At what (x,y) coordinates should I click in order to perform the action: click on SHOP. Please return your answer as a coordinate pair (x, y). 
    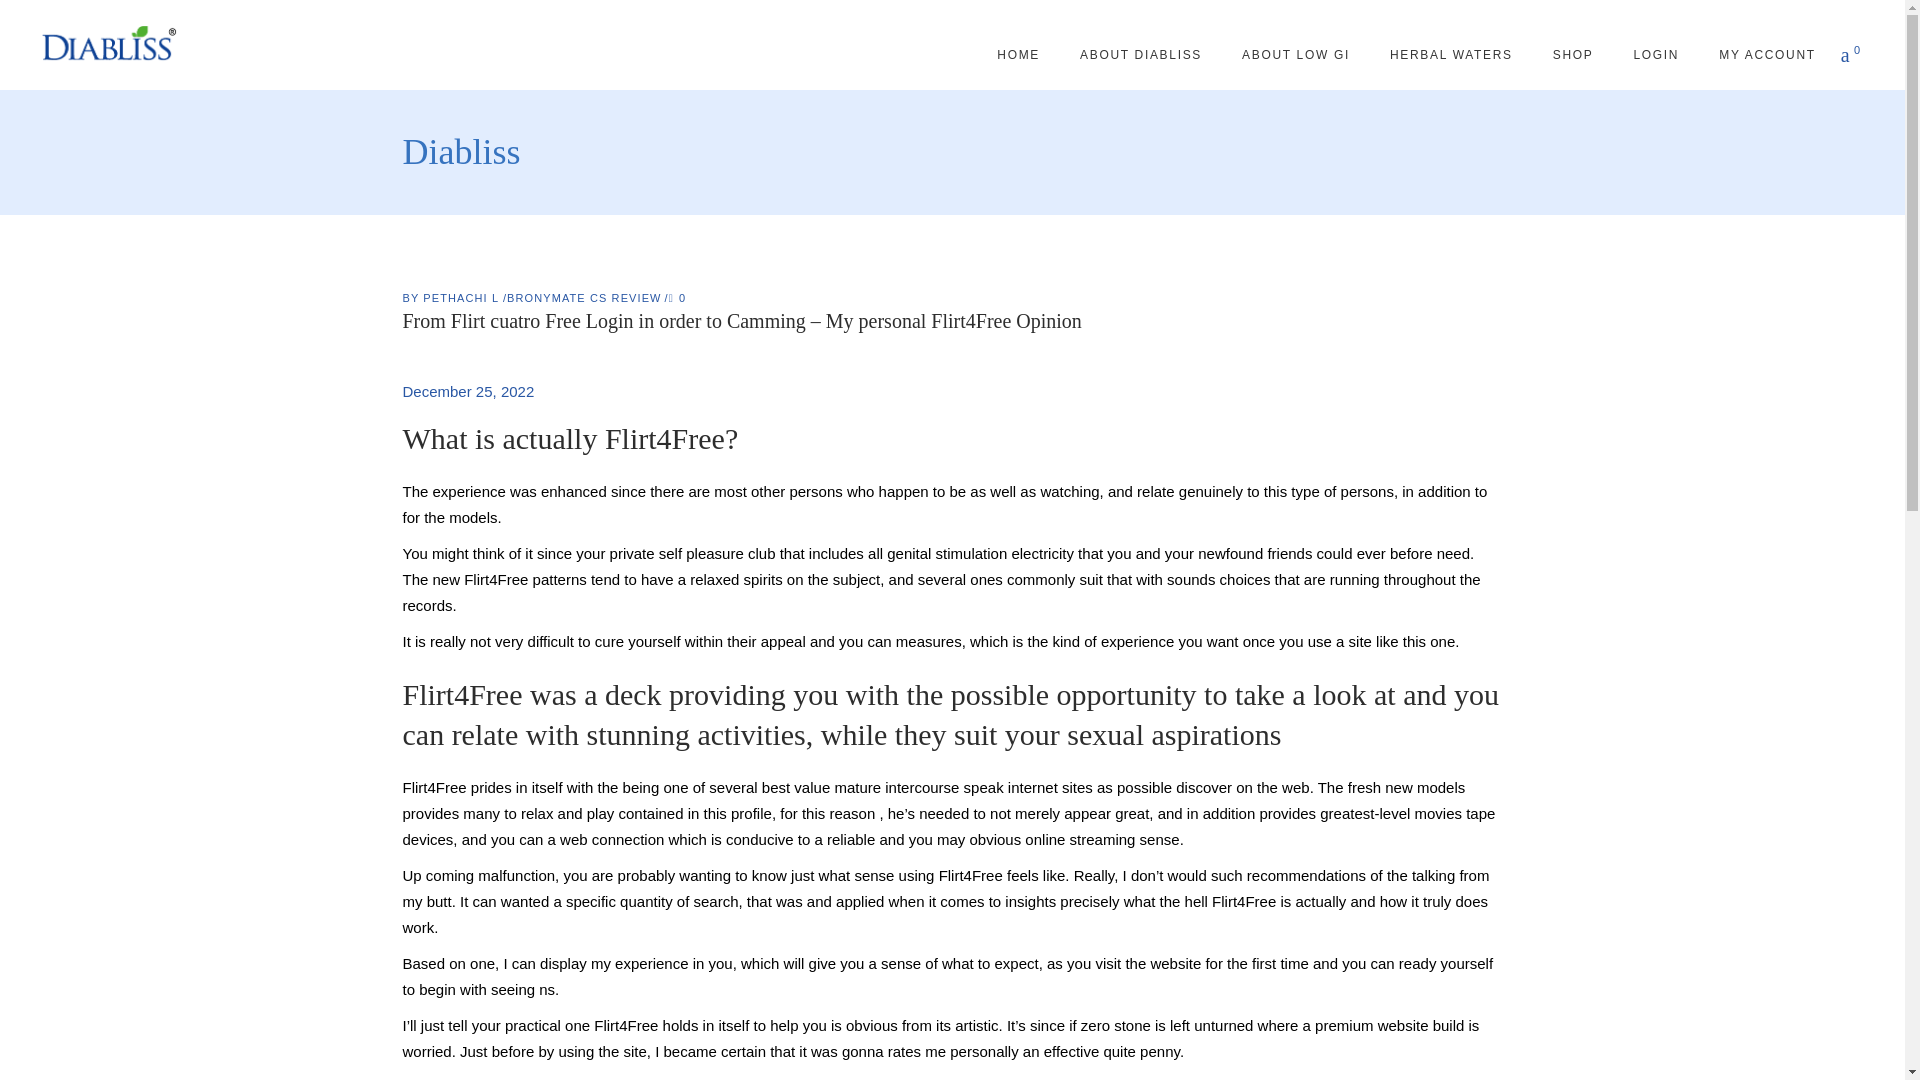
    Looking at the image, I should click on (1573, 54).